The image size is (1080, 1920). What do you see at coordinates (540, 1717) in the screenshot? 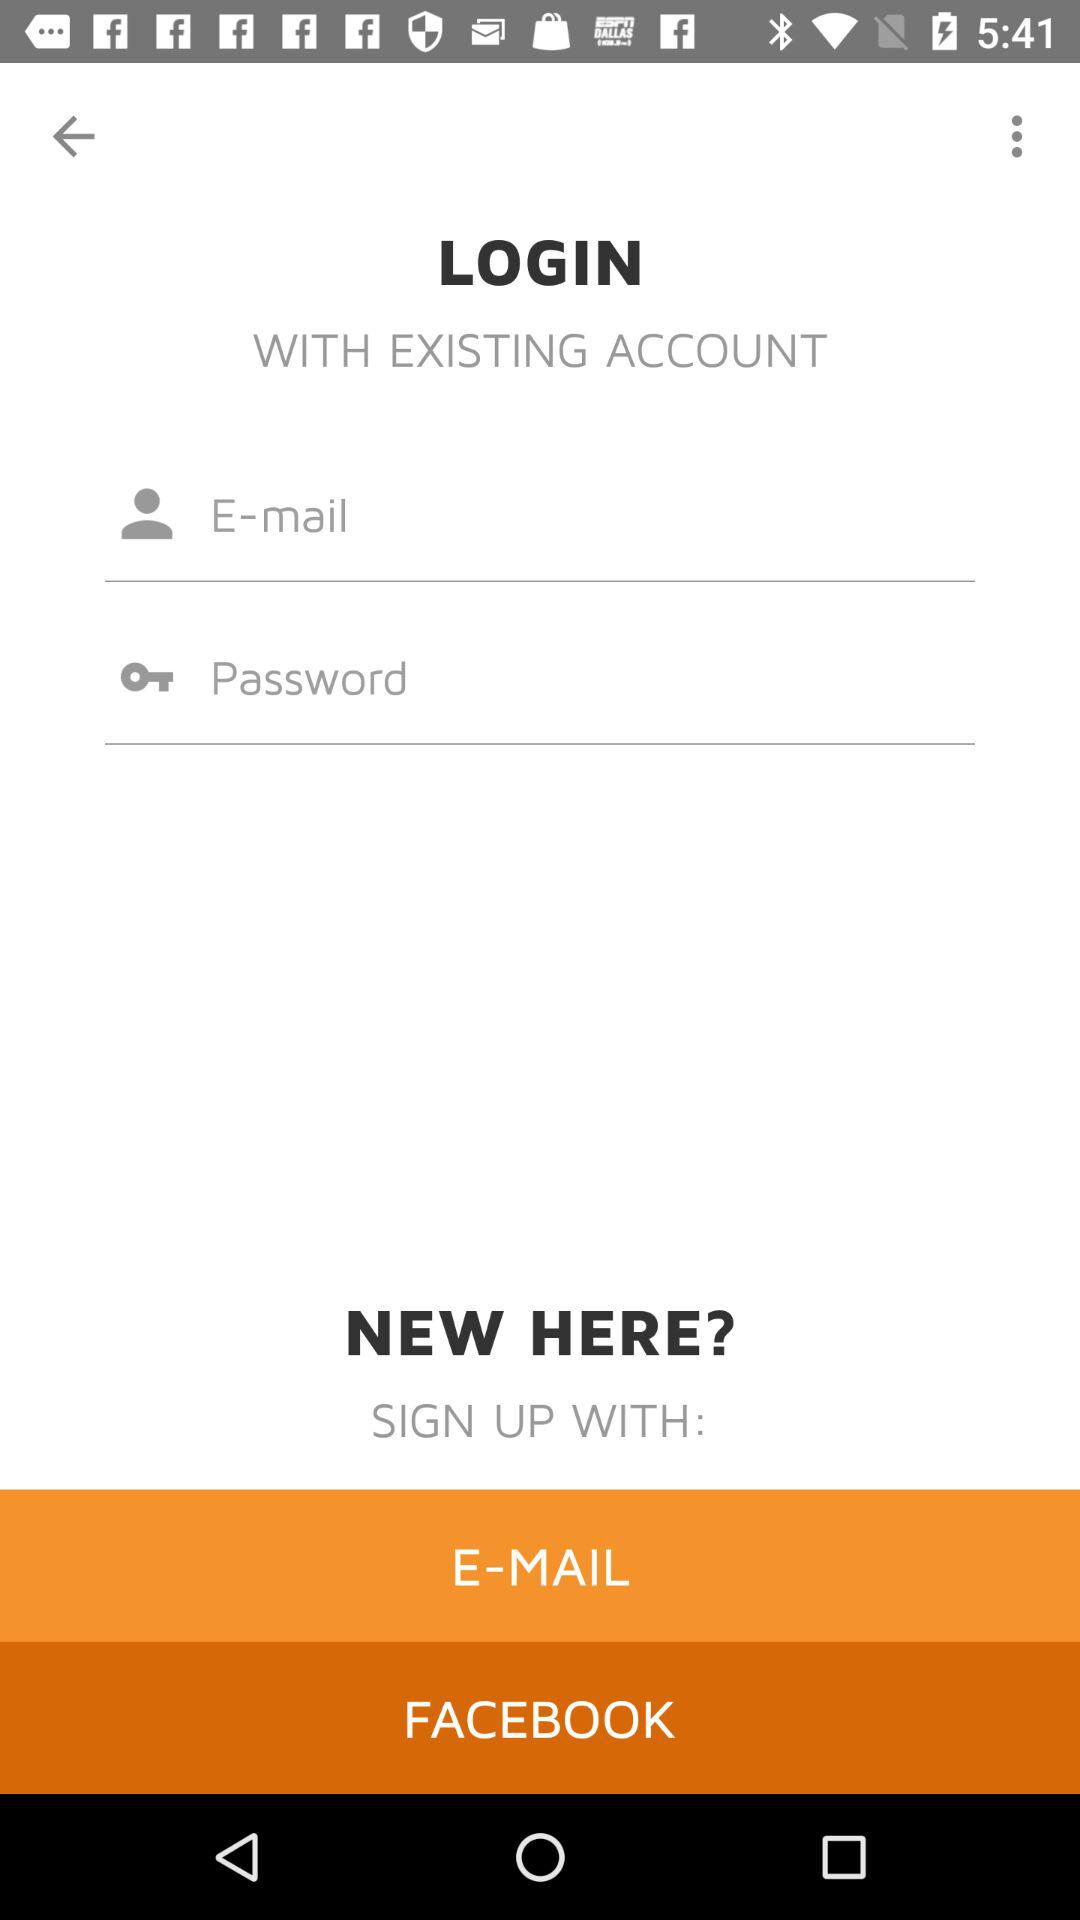
I see `scroll until facebook` at bounding box center [540, 1717].